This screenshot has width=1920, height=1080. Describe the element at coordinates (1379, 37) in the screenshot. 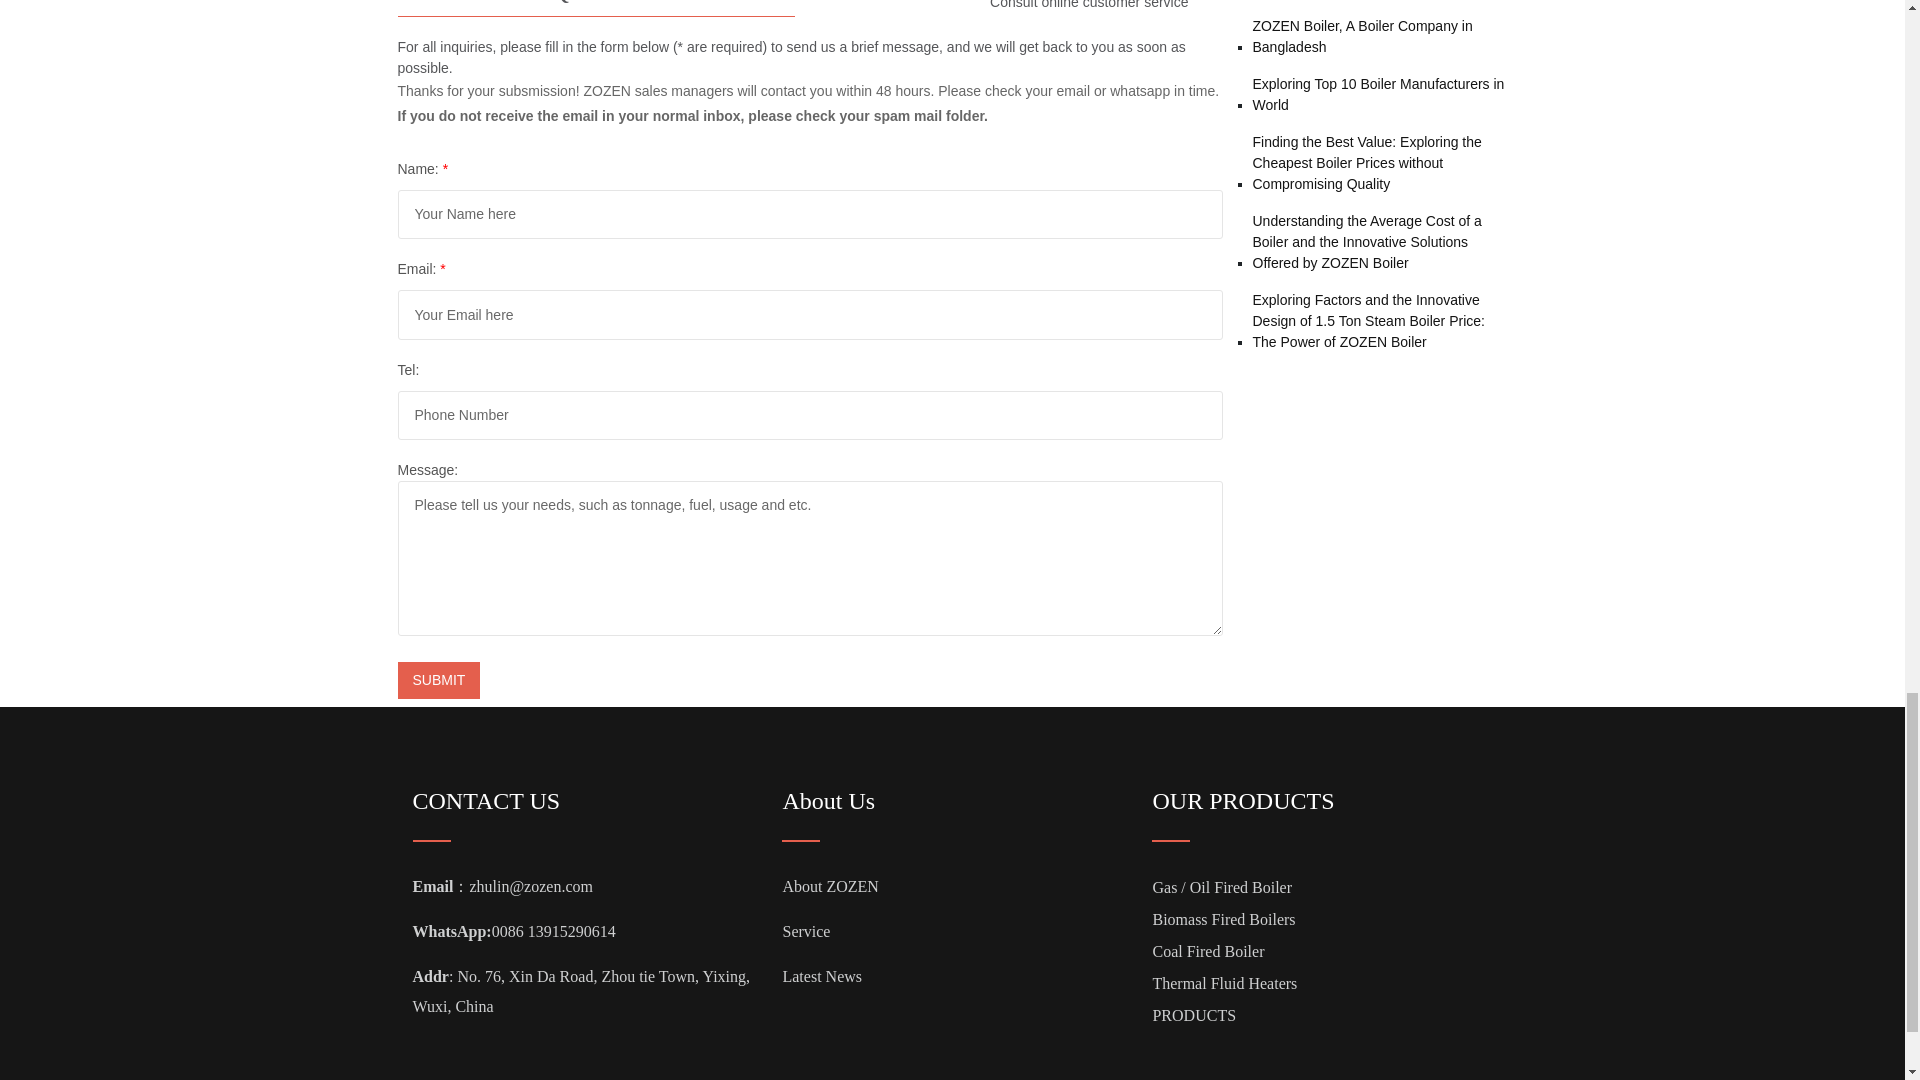

I see `ZOZEN Boiler, A Boiler Company in Bangladesh` at that location.